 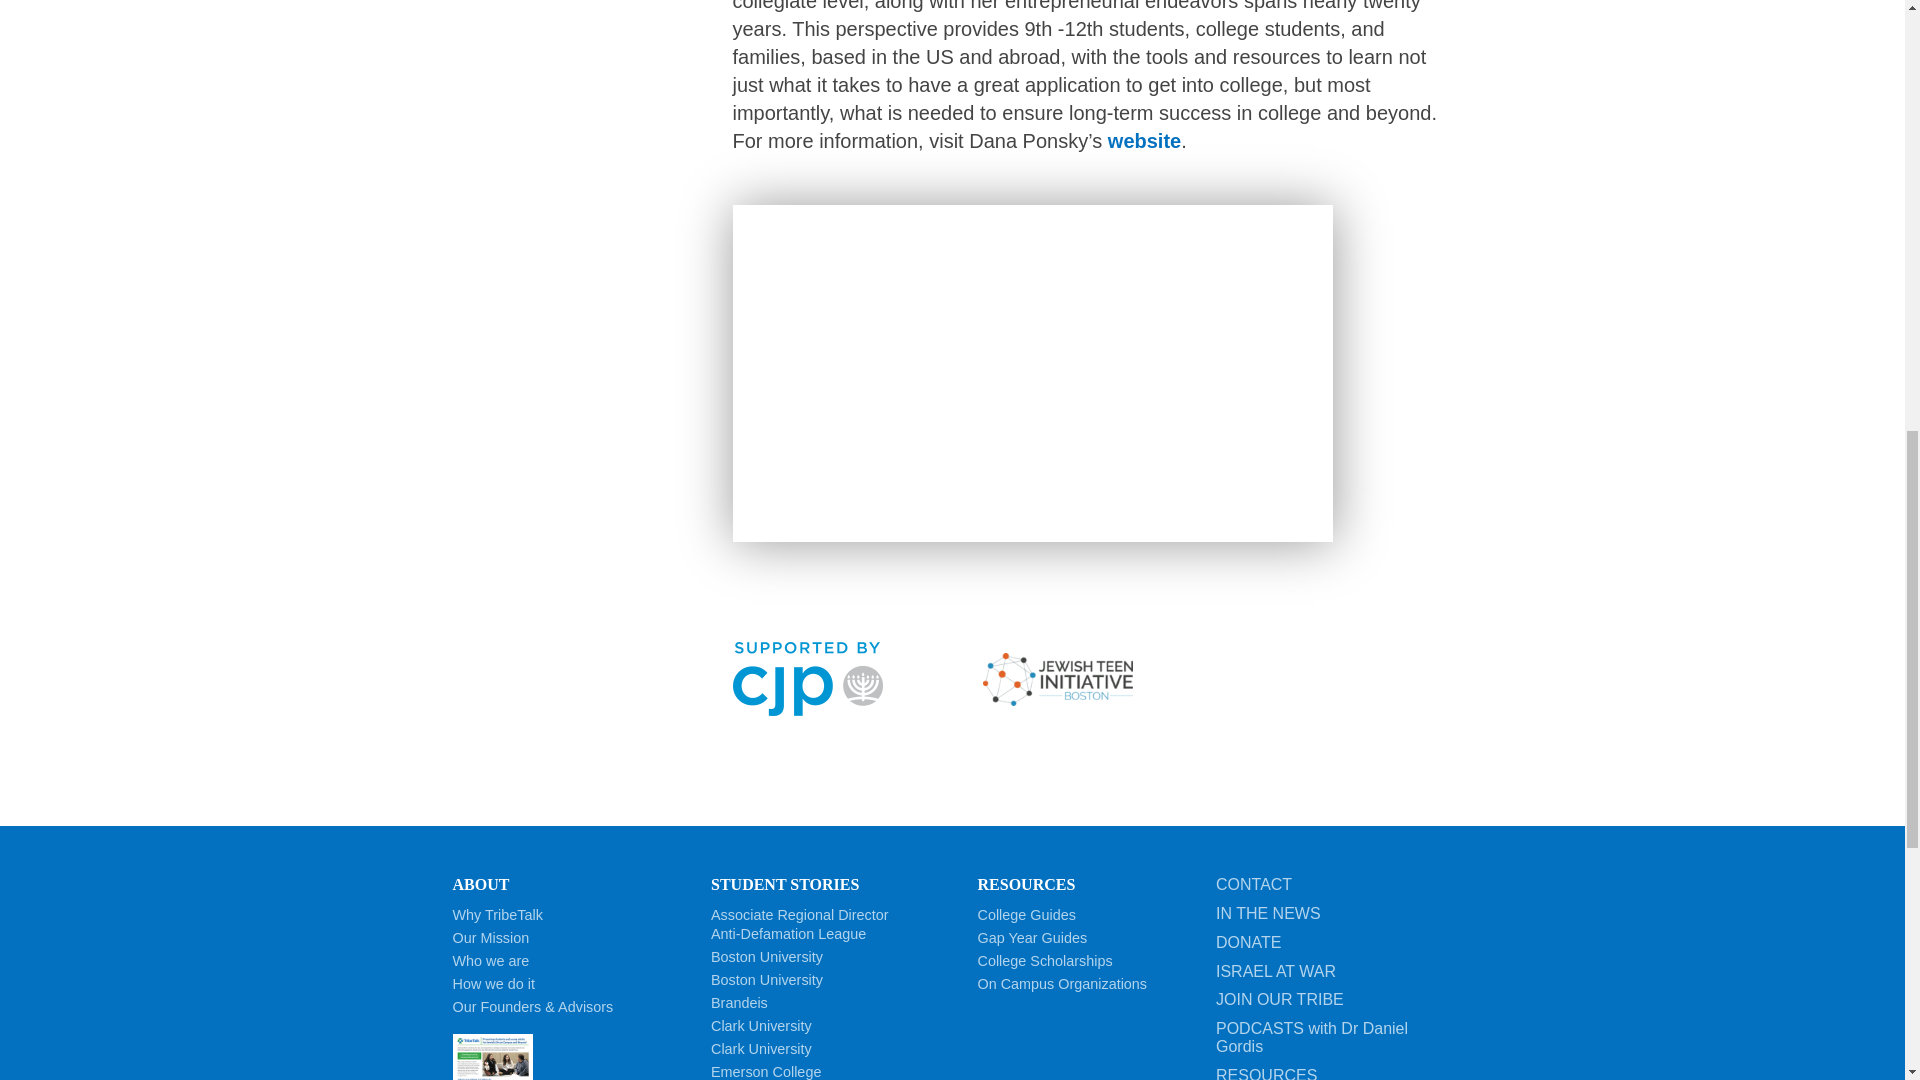 What do you see at coordinates (490, 960) in the screenshot?
I see `Who we are` at bounding box center [490, 960].